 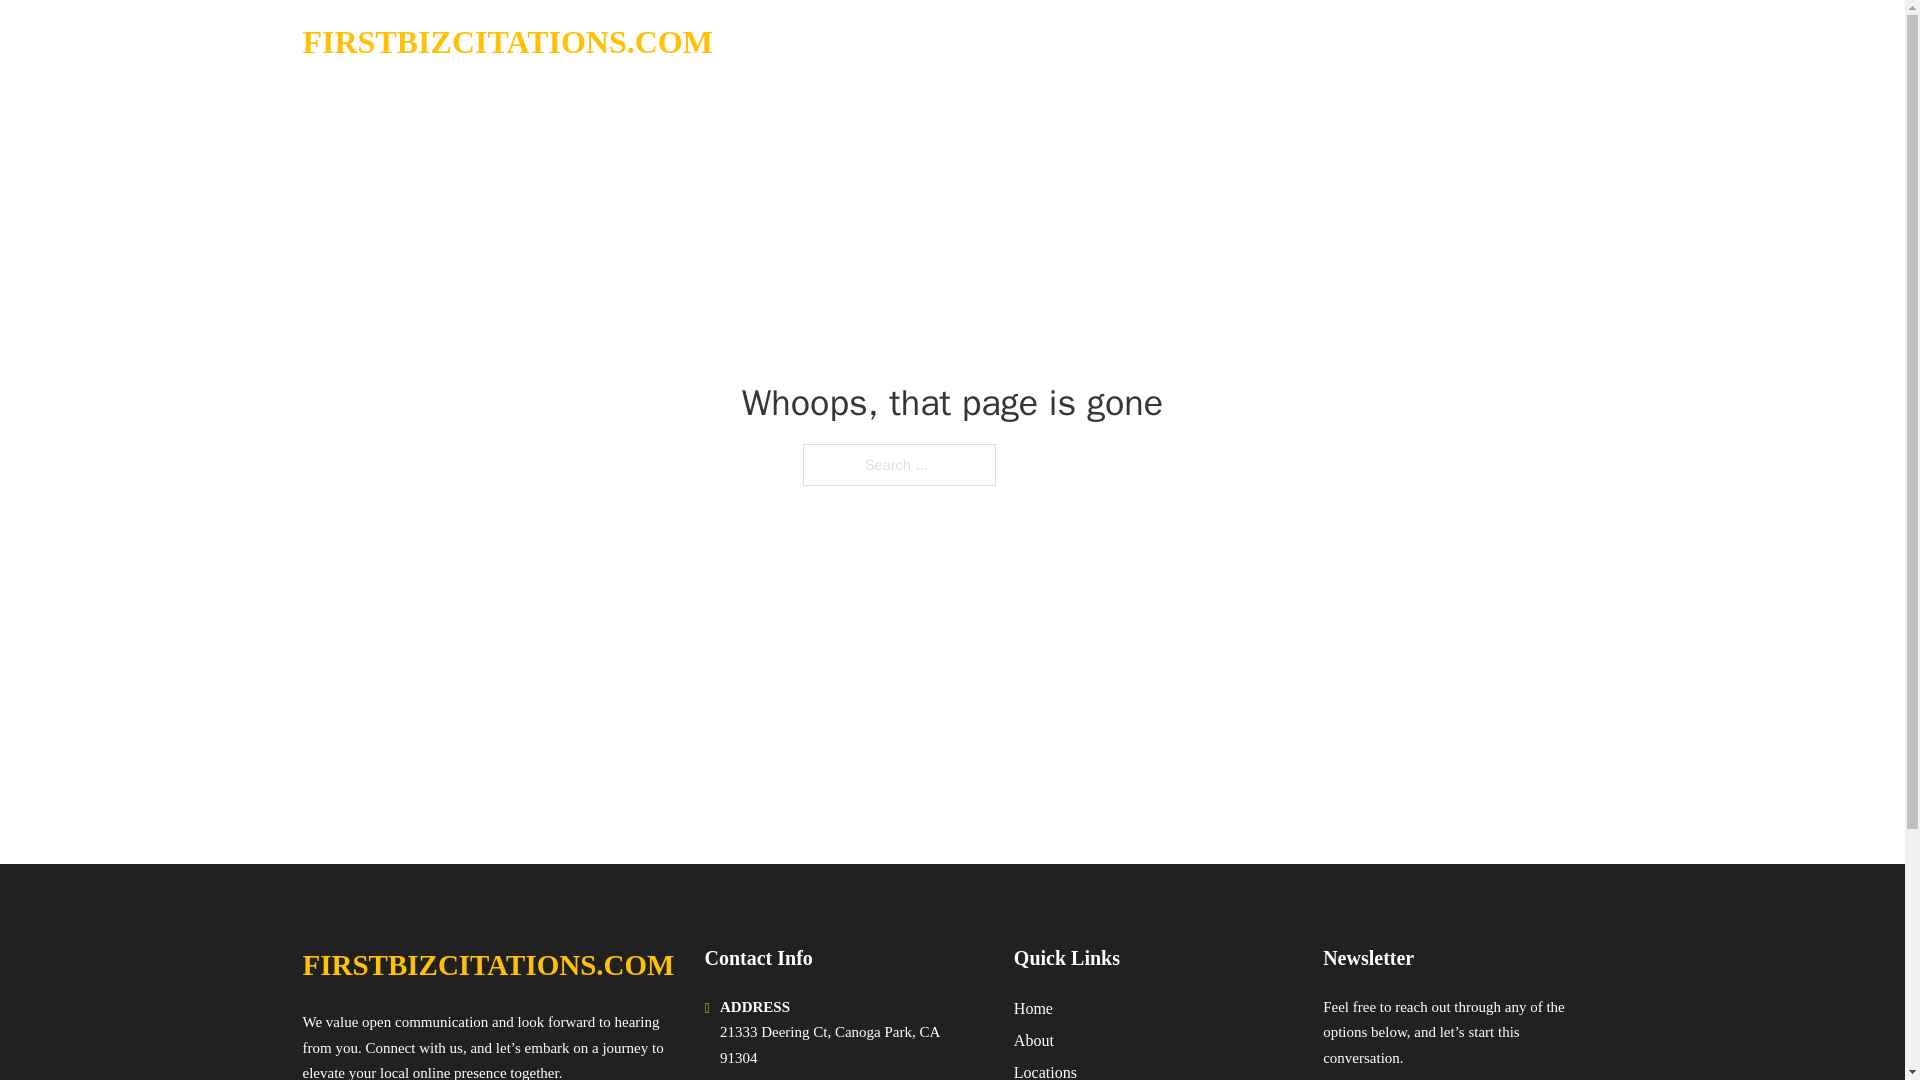 I want to click on LOCATIONS, so click(x=1449, y=42).